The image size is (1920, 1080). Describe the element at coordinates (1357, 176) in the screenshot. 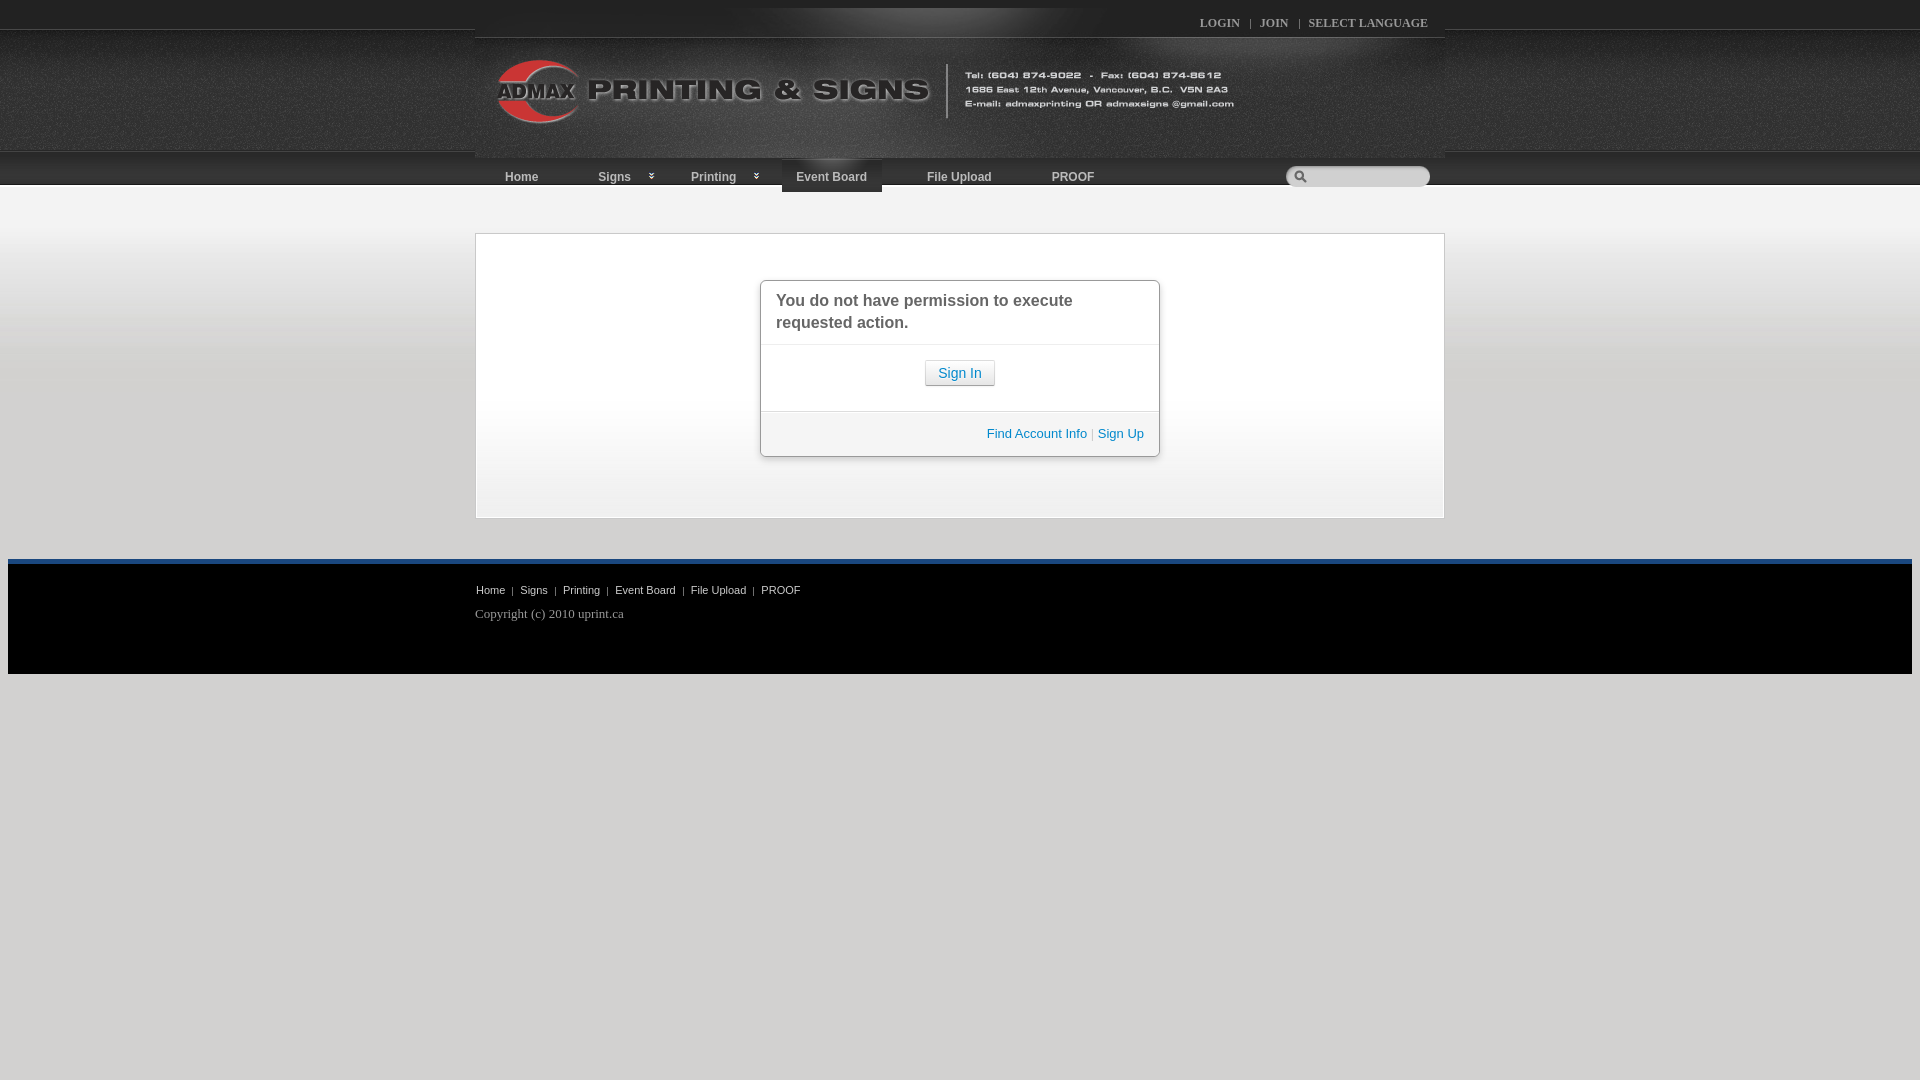

I see `keyword` at that location.